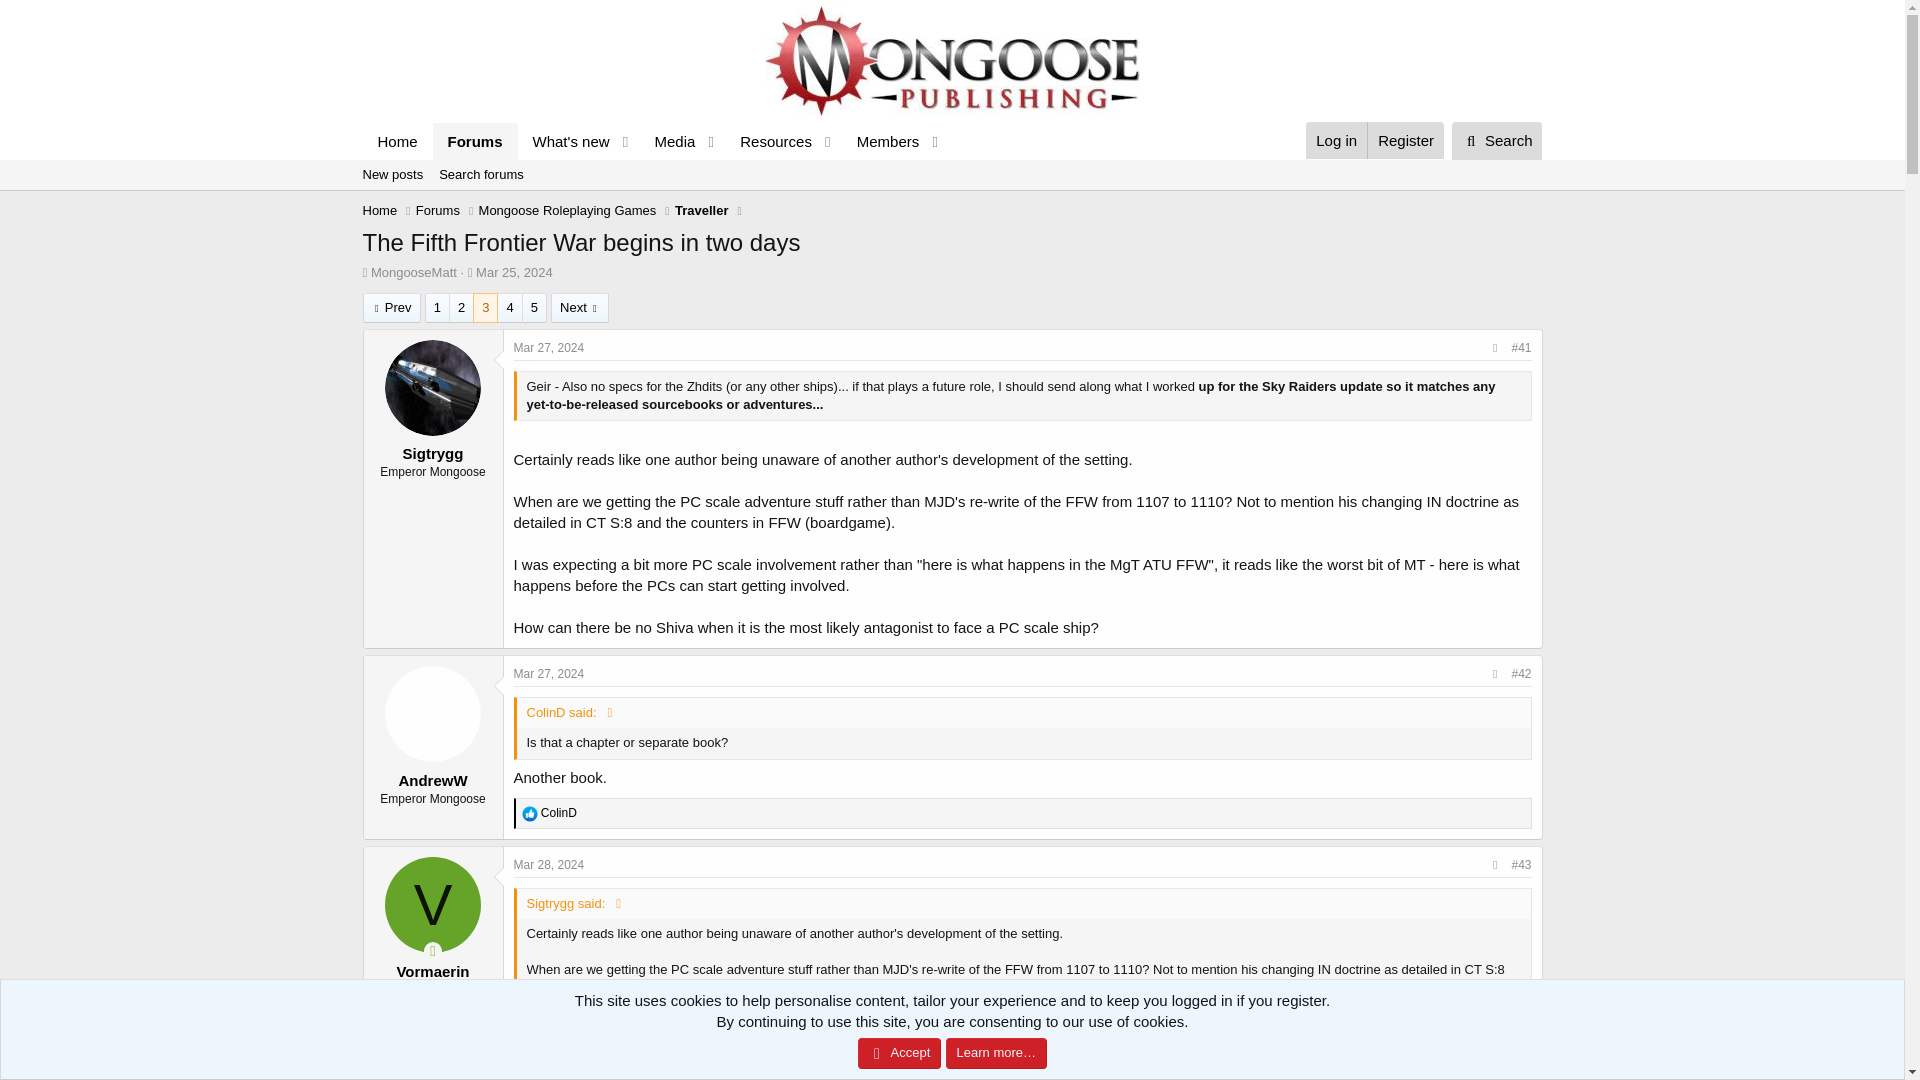 The height and width of the screenshot is (1080, 1920). What do you see at coordinates (392, 174) in the screenshot?
I see `Search` at bounding box center [392, 174].